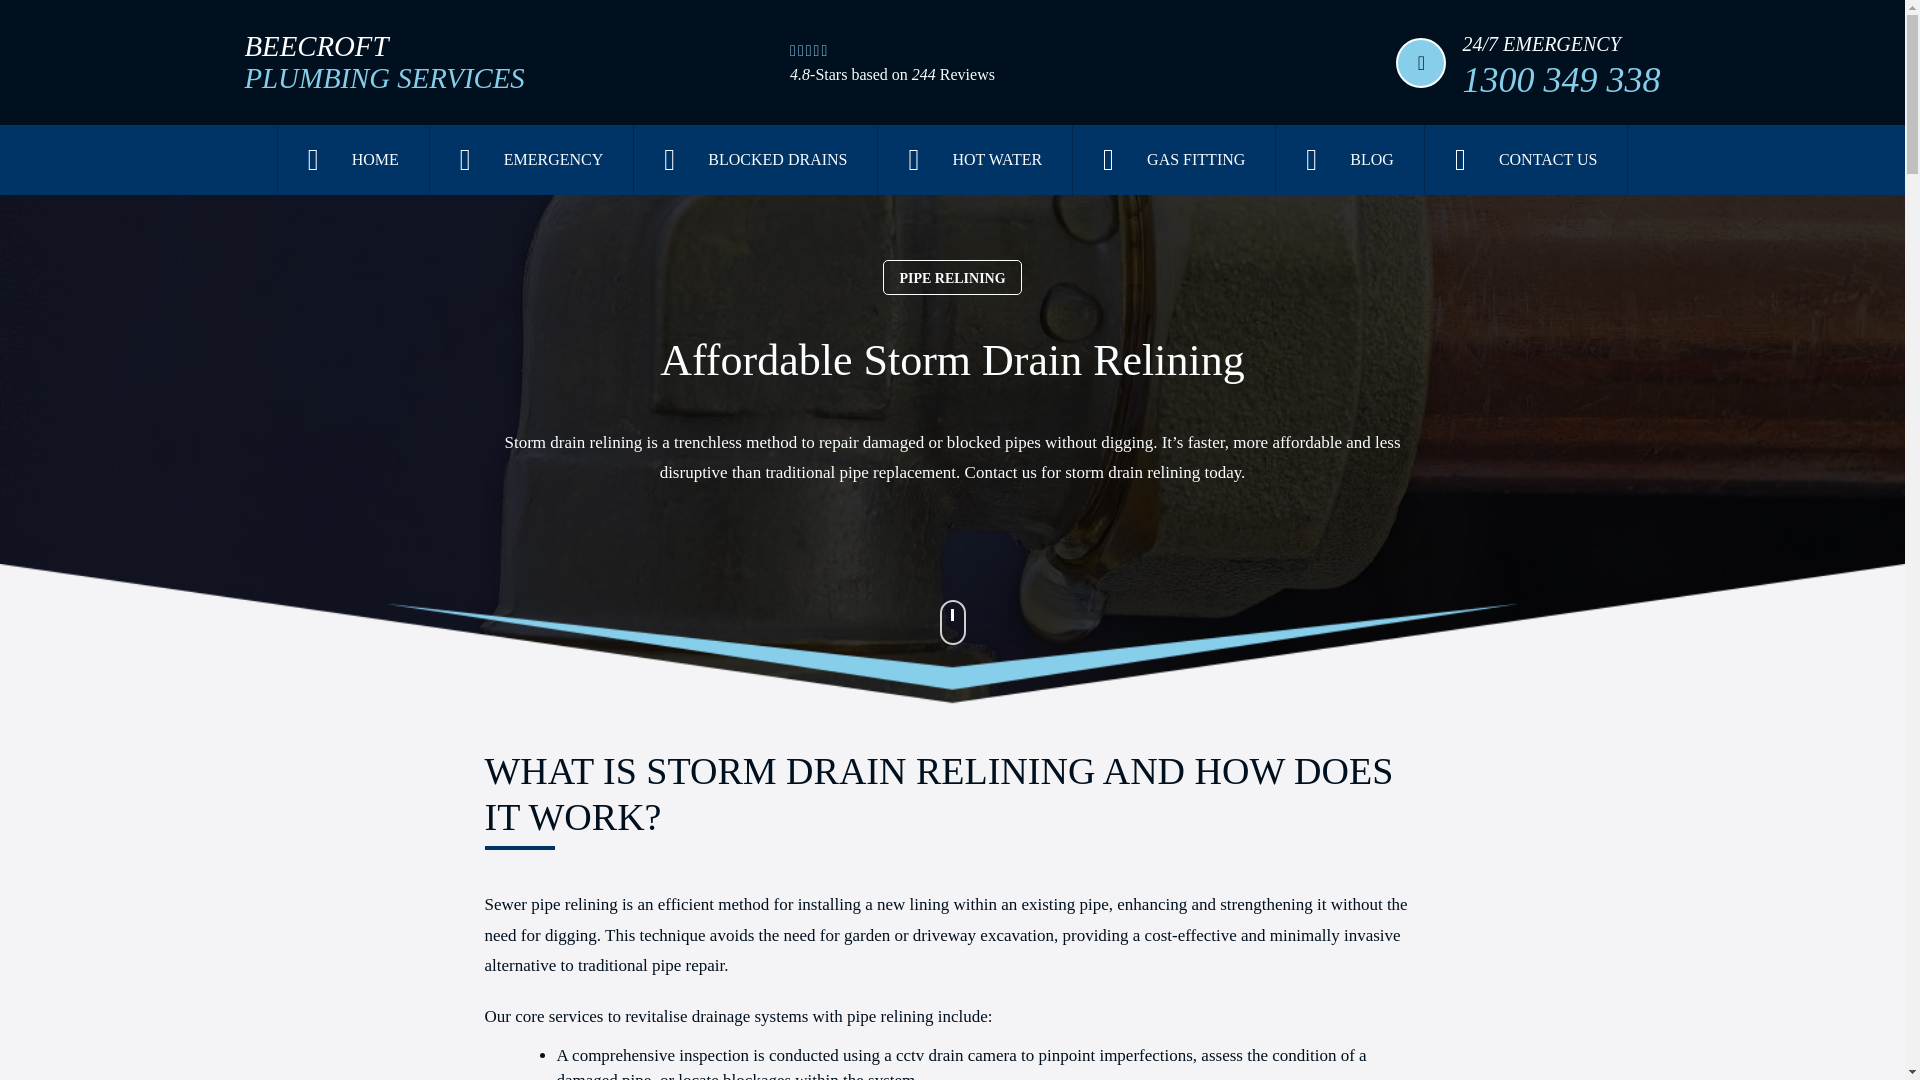 This screenshot has height=1080, width=1920. What do you see at coordinates (1174, 160) in the screenshot?
I see `GAS FITTING` at bounding box center [1174, 160].